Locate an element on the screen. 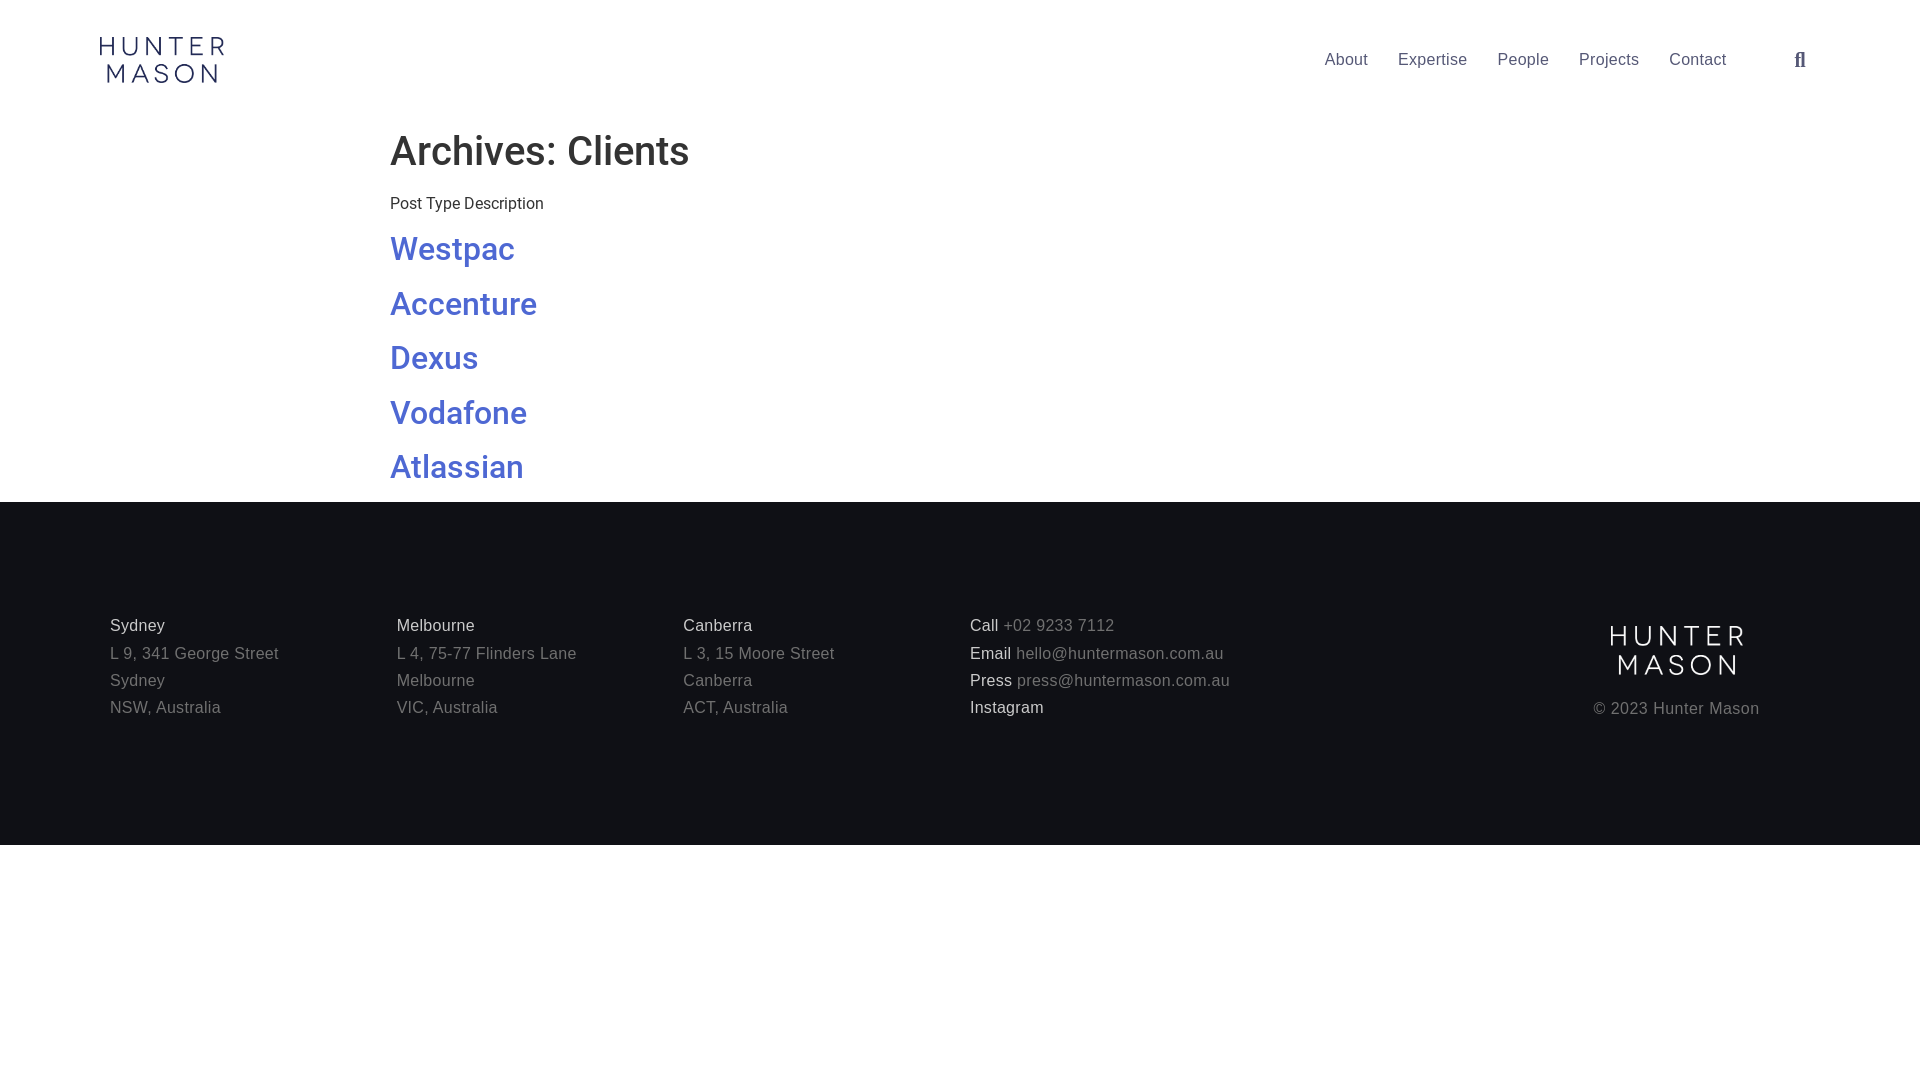 This screenshot has height=1080, width=1920. Dexus is located at coordinates (434, 358).